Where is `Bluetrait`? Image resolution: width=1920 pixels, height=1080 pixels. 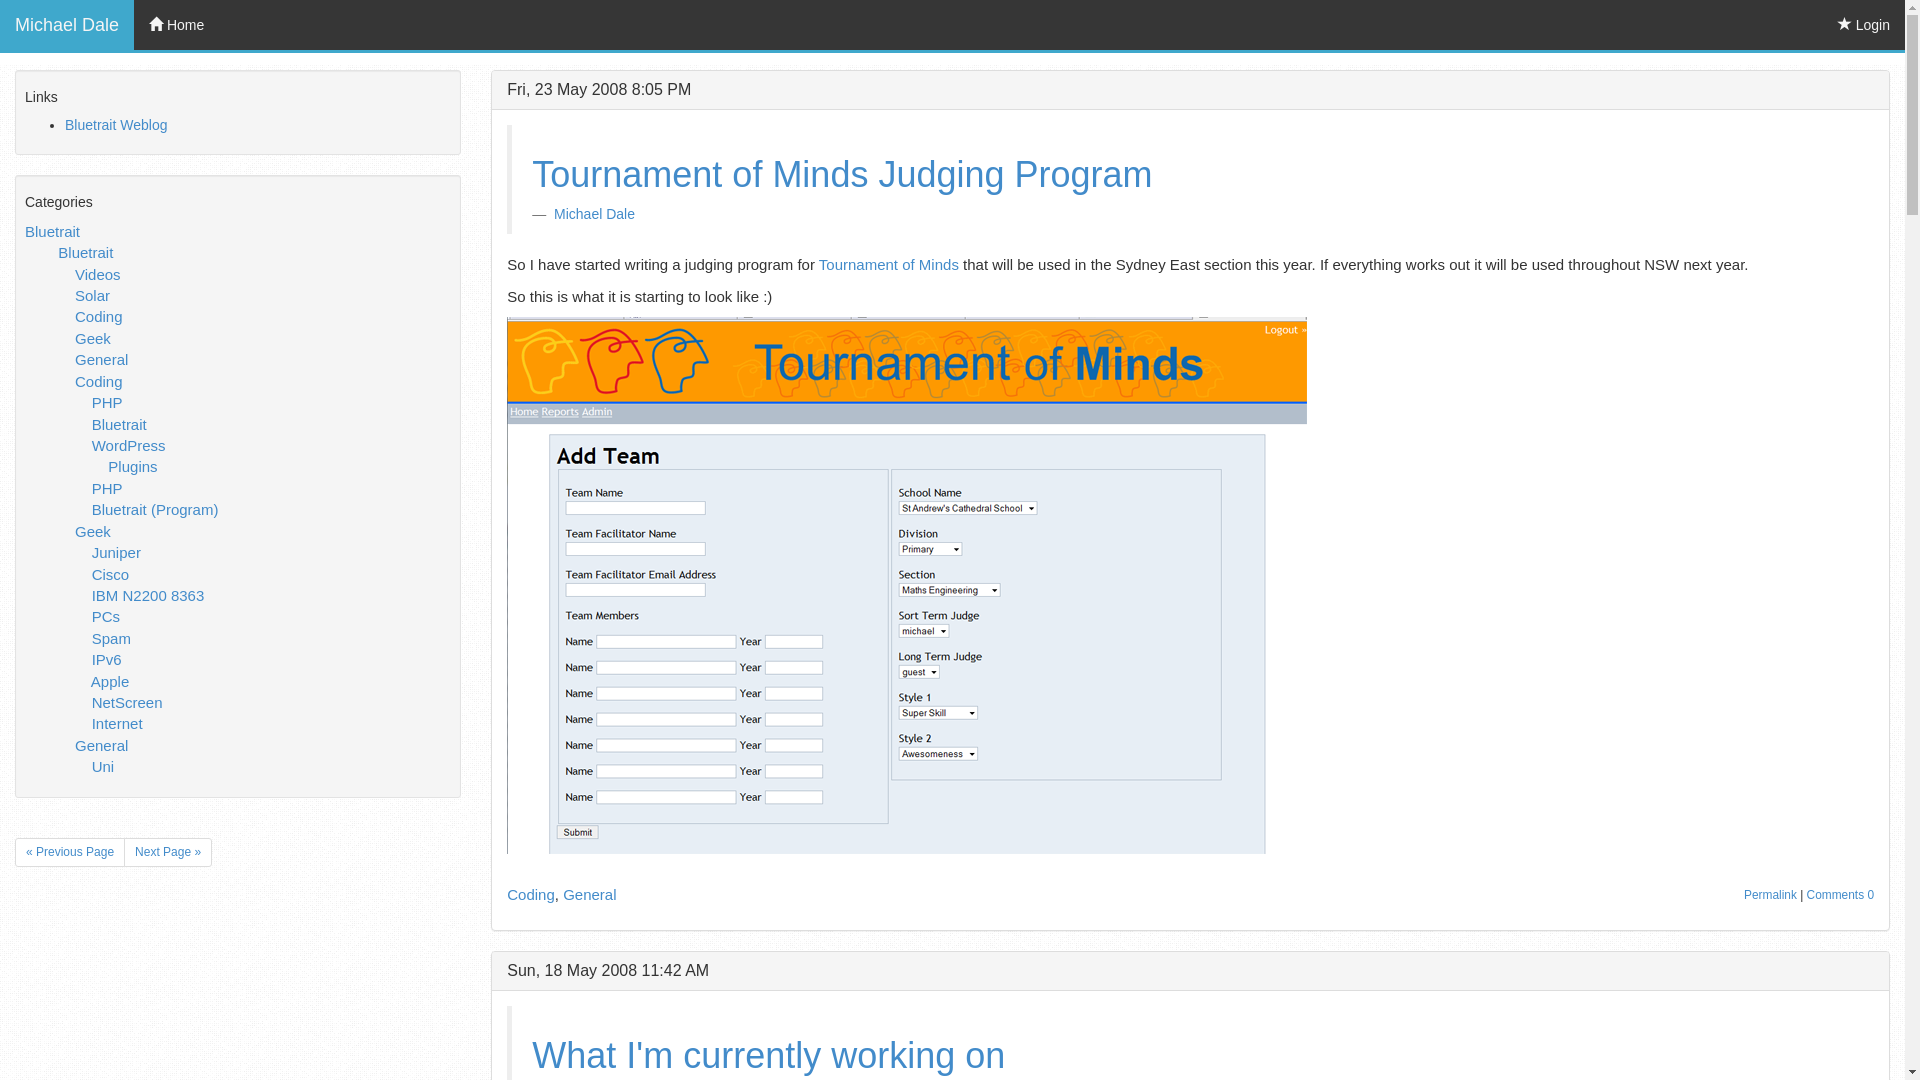 Bluetrait is located at coordinates (52, 232).